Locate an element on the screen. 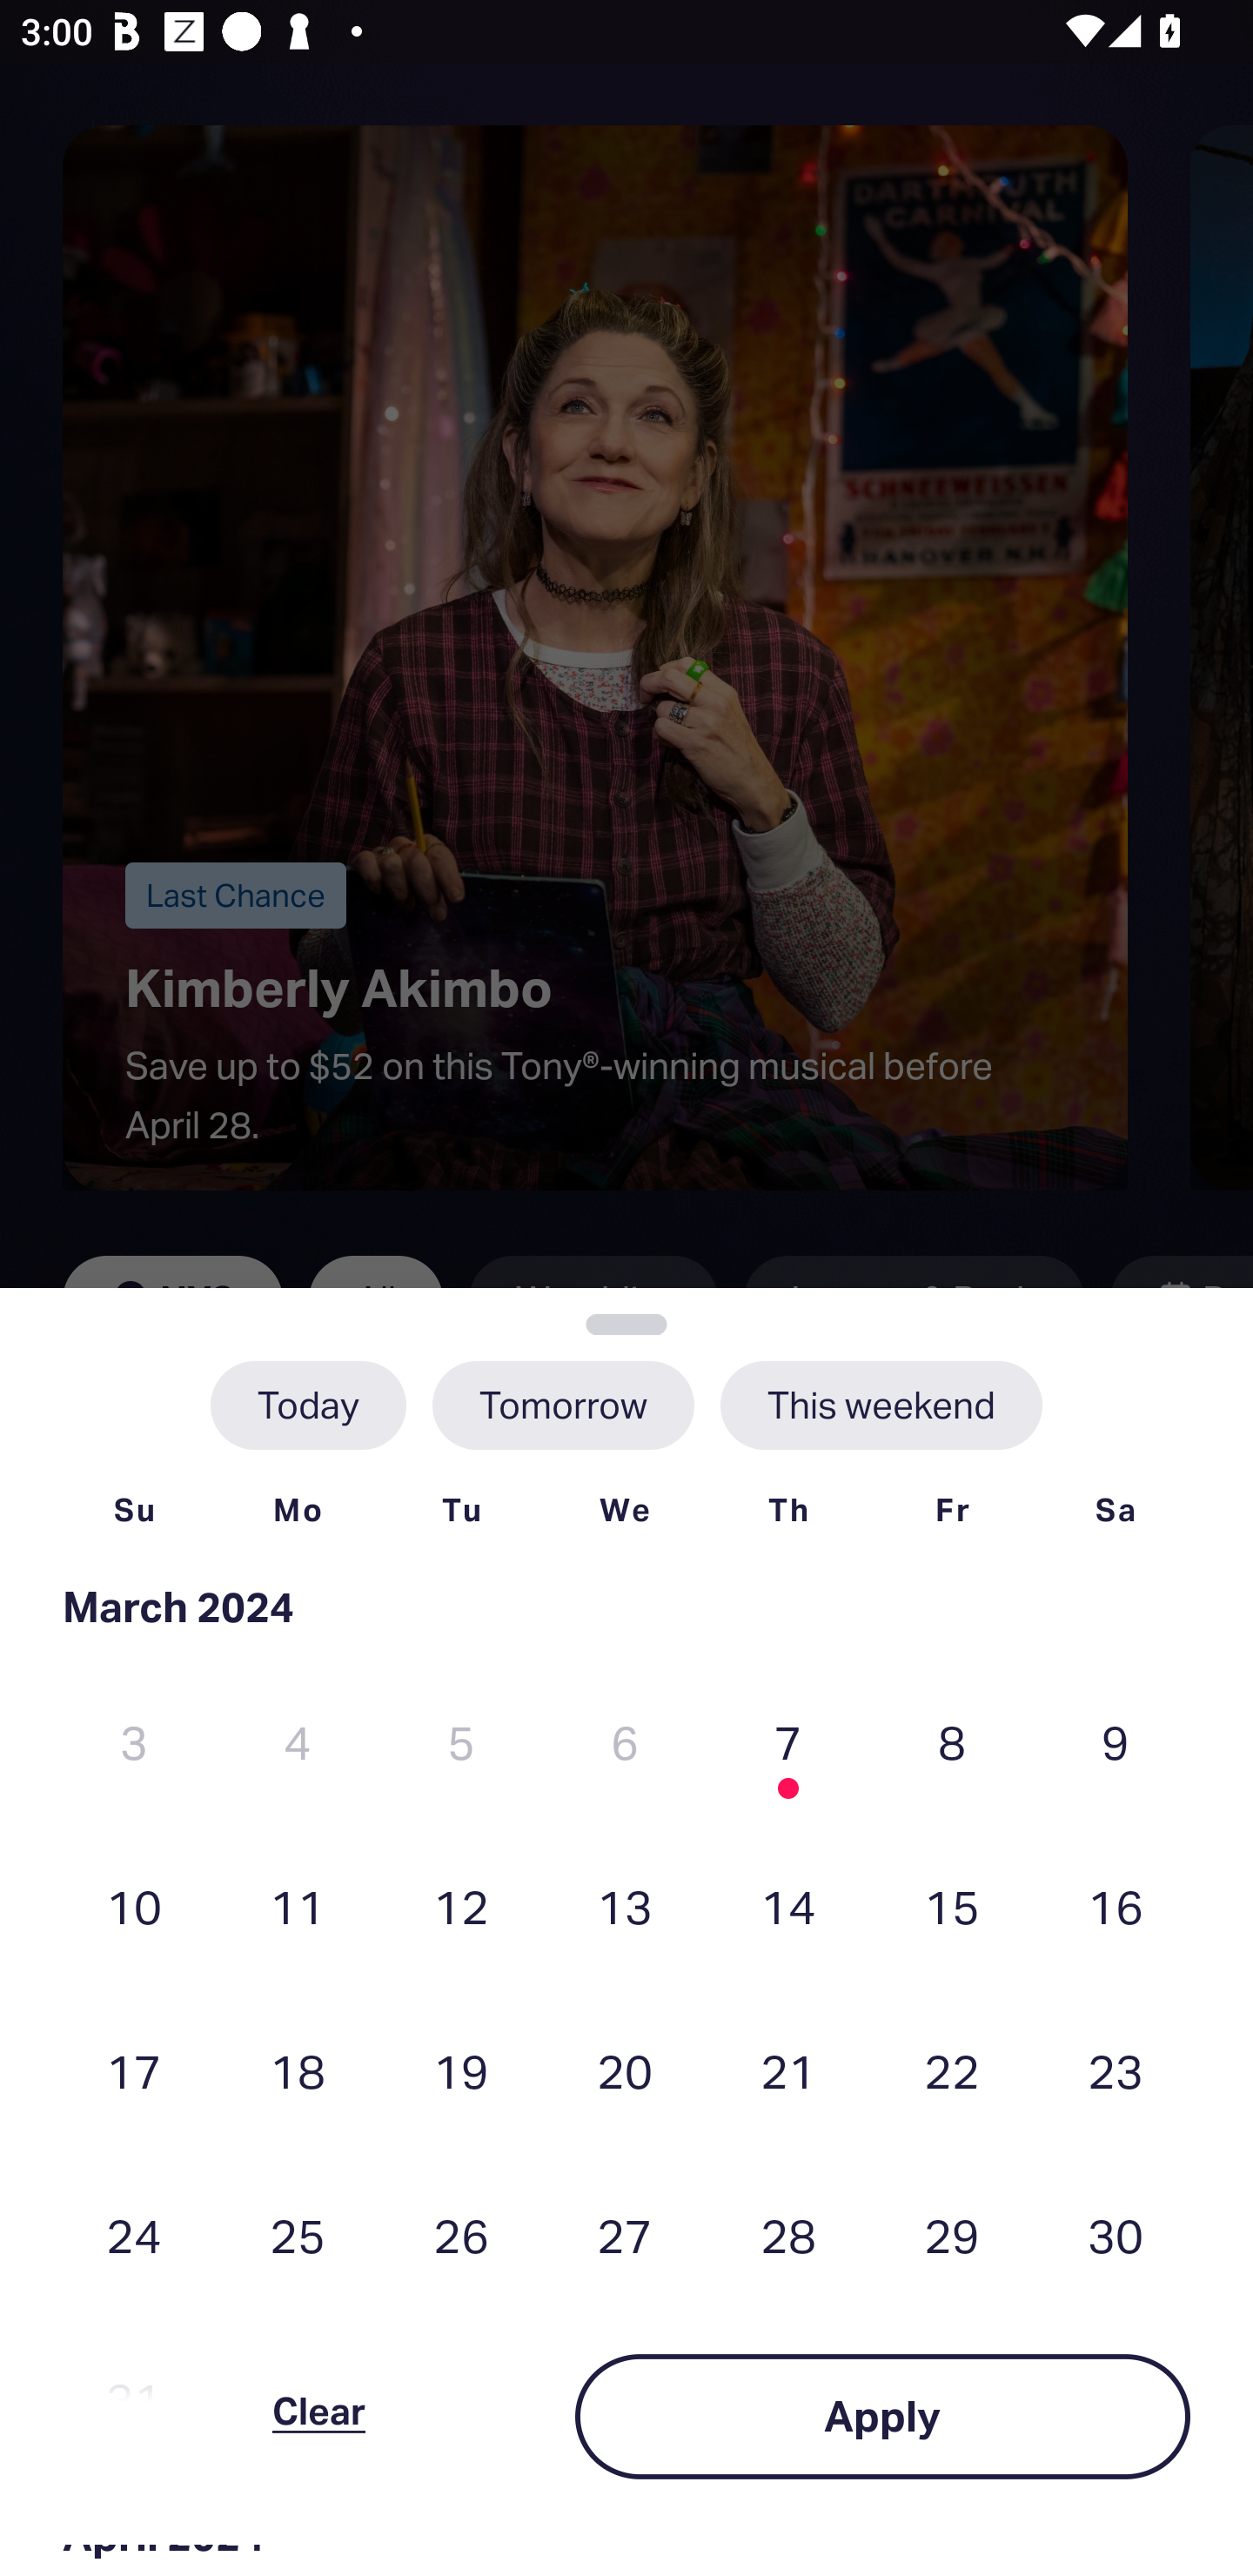 The width and height of the screenshot is (1253, 2576). 4 is located at coordinates (298, 1742).